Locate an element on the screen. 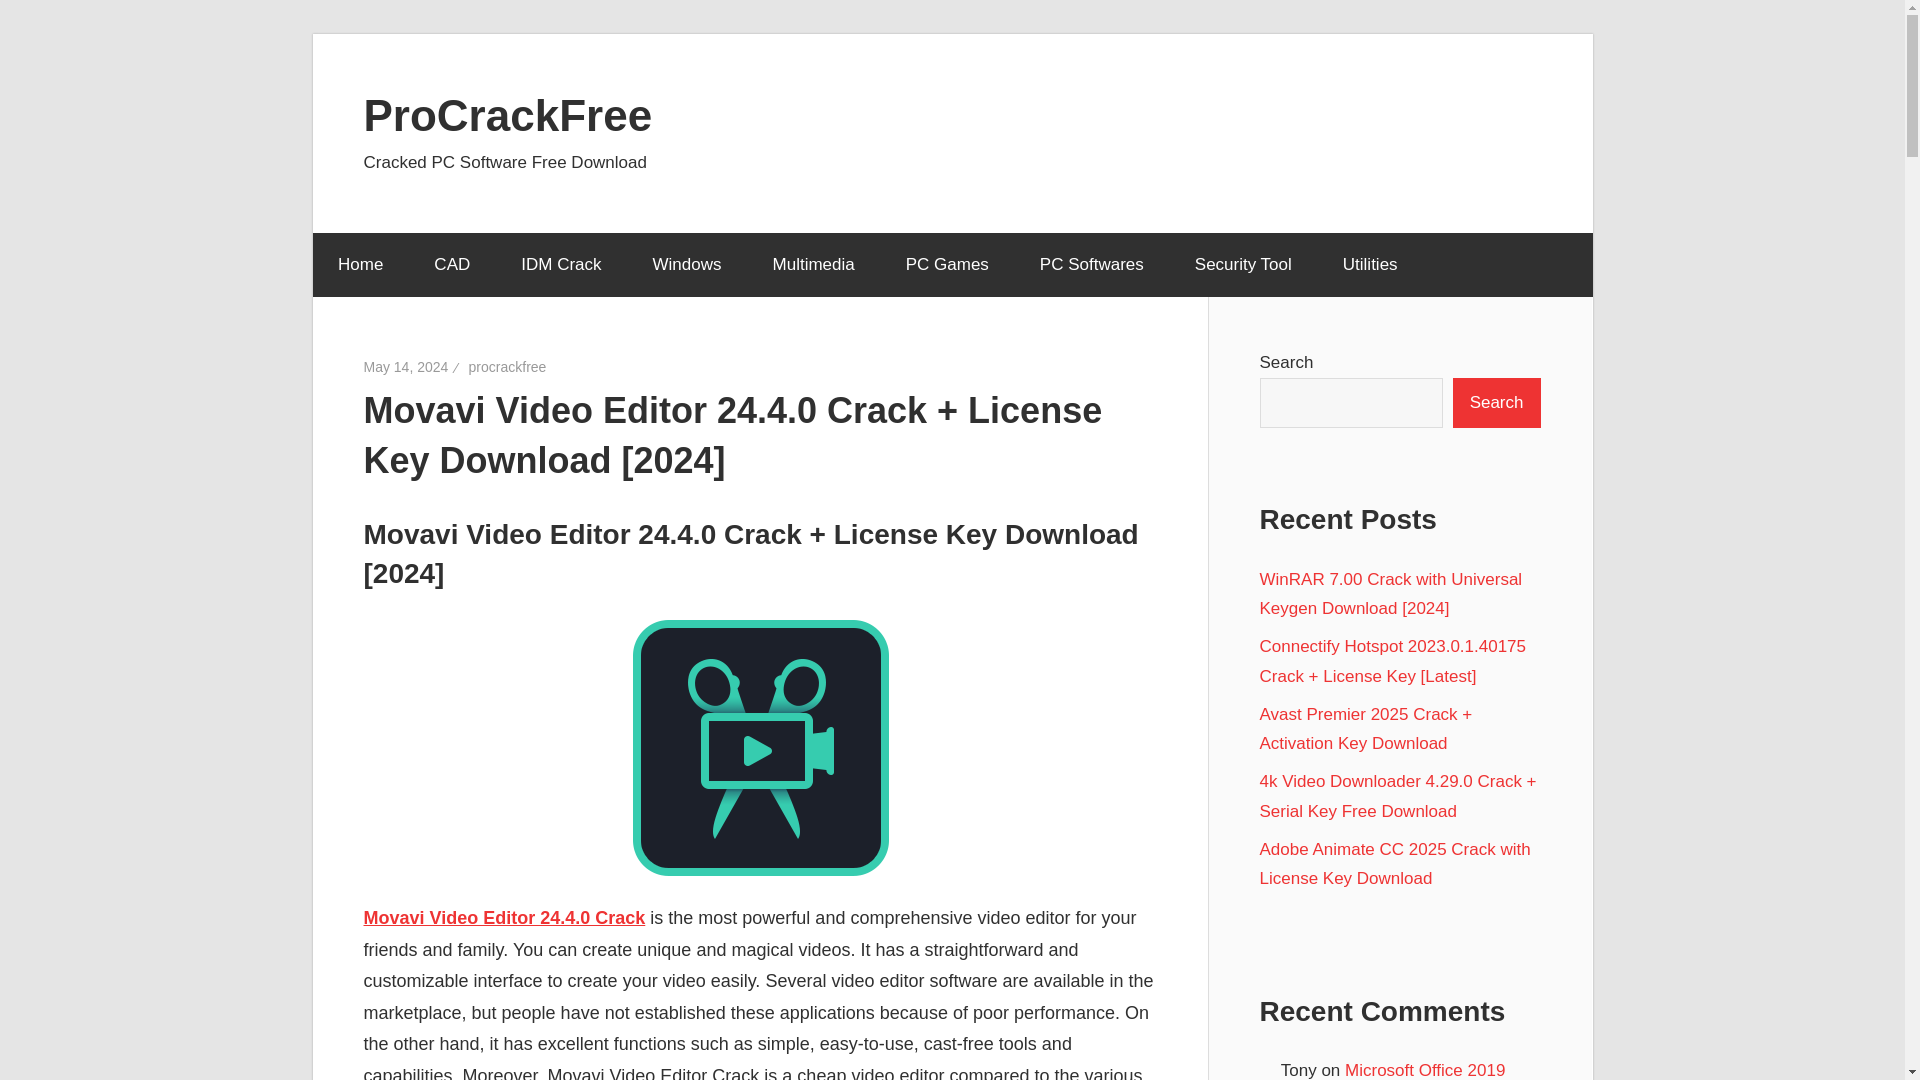 The image size is (1920, 1080). CAD is located at coordinates (452, 265).